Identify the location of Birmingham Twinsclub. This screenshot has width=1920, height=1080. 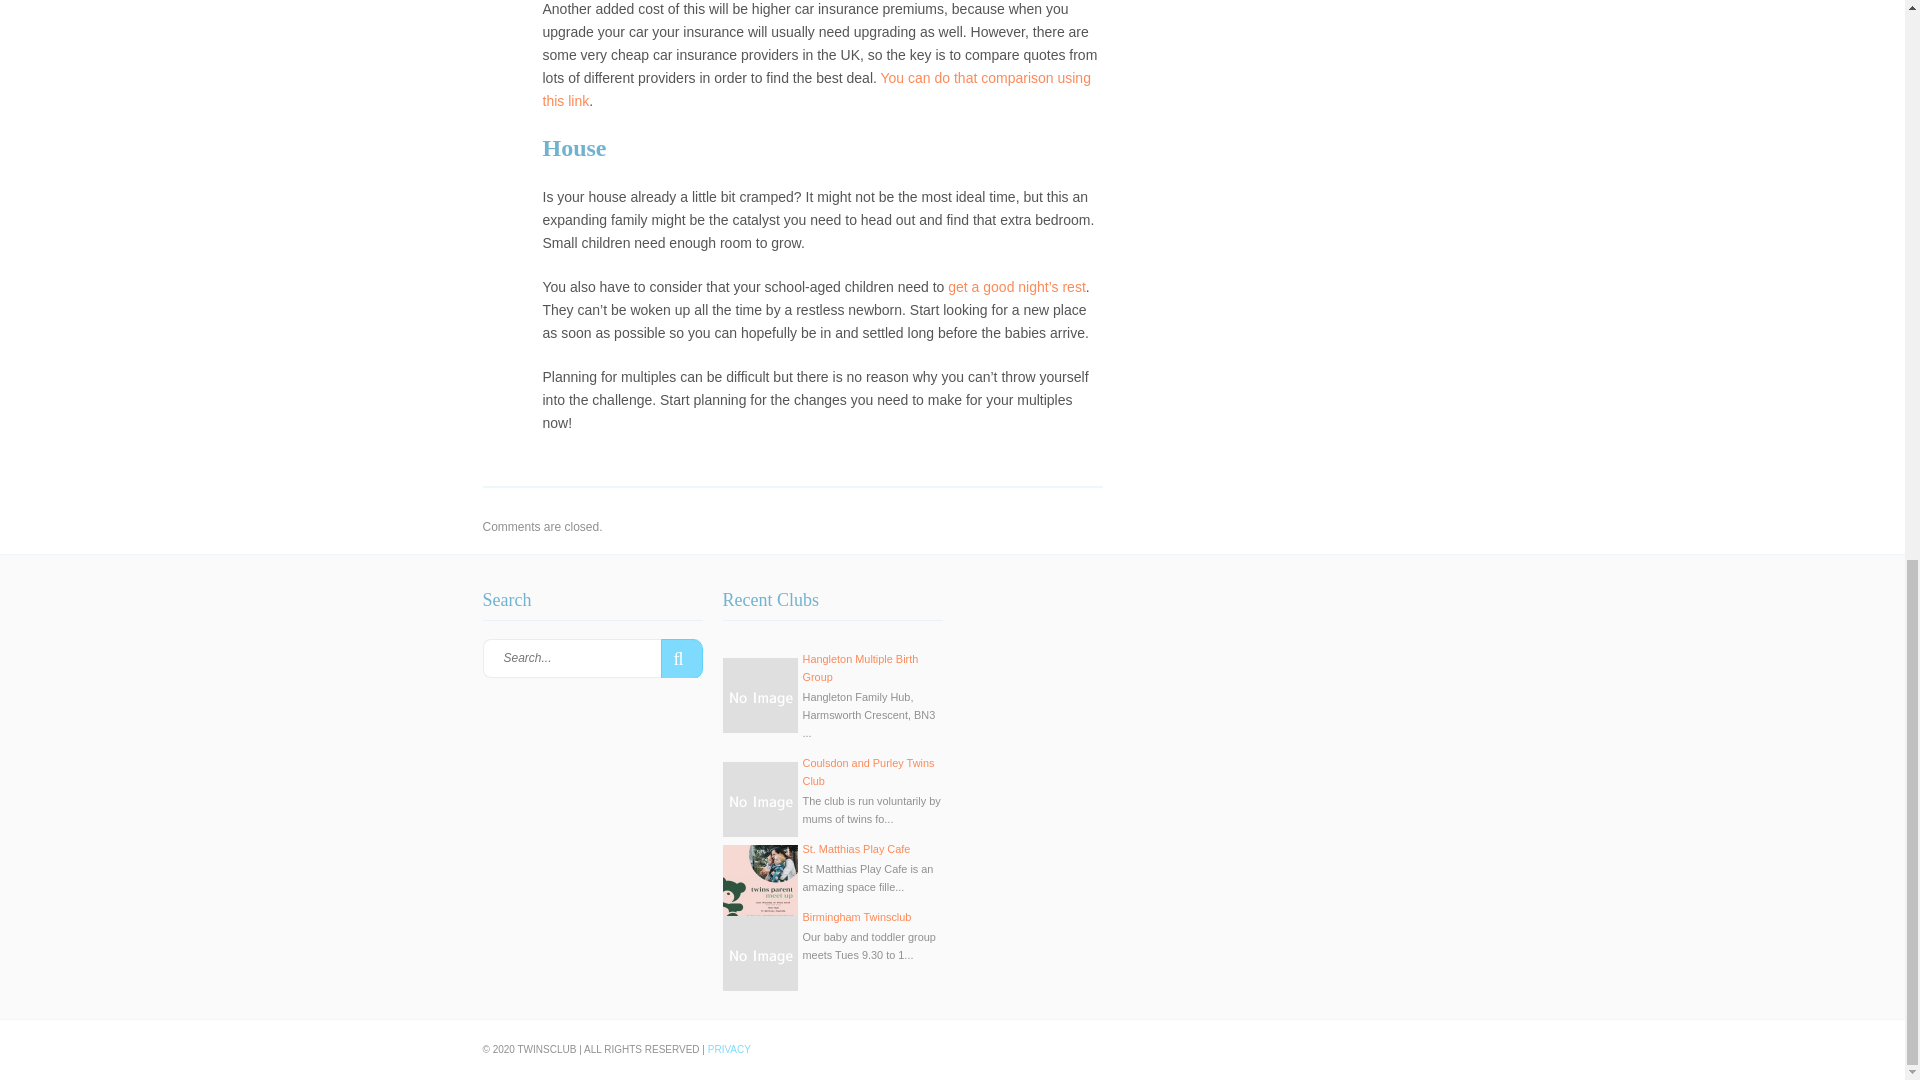
(856, 917).